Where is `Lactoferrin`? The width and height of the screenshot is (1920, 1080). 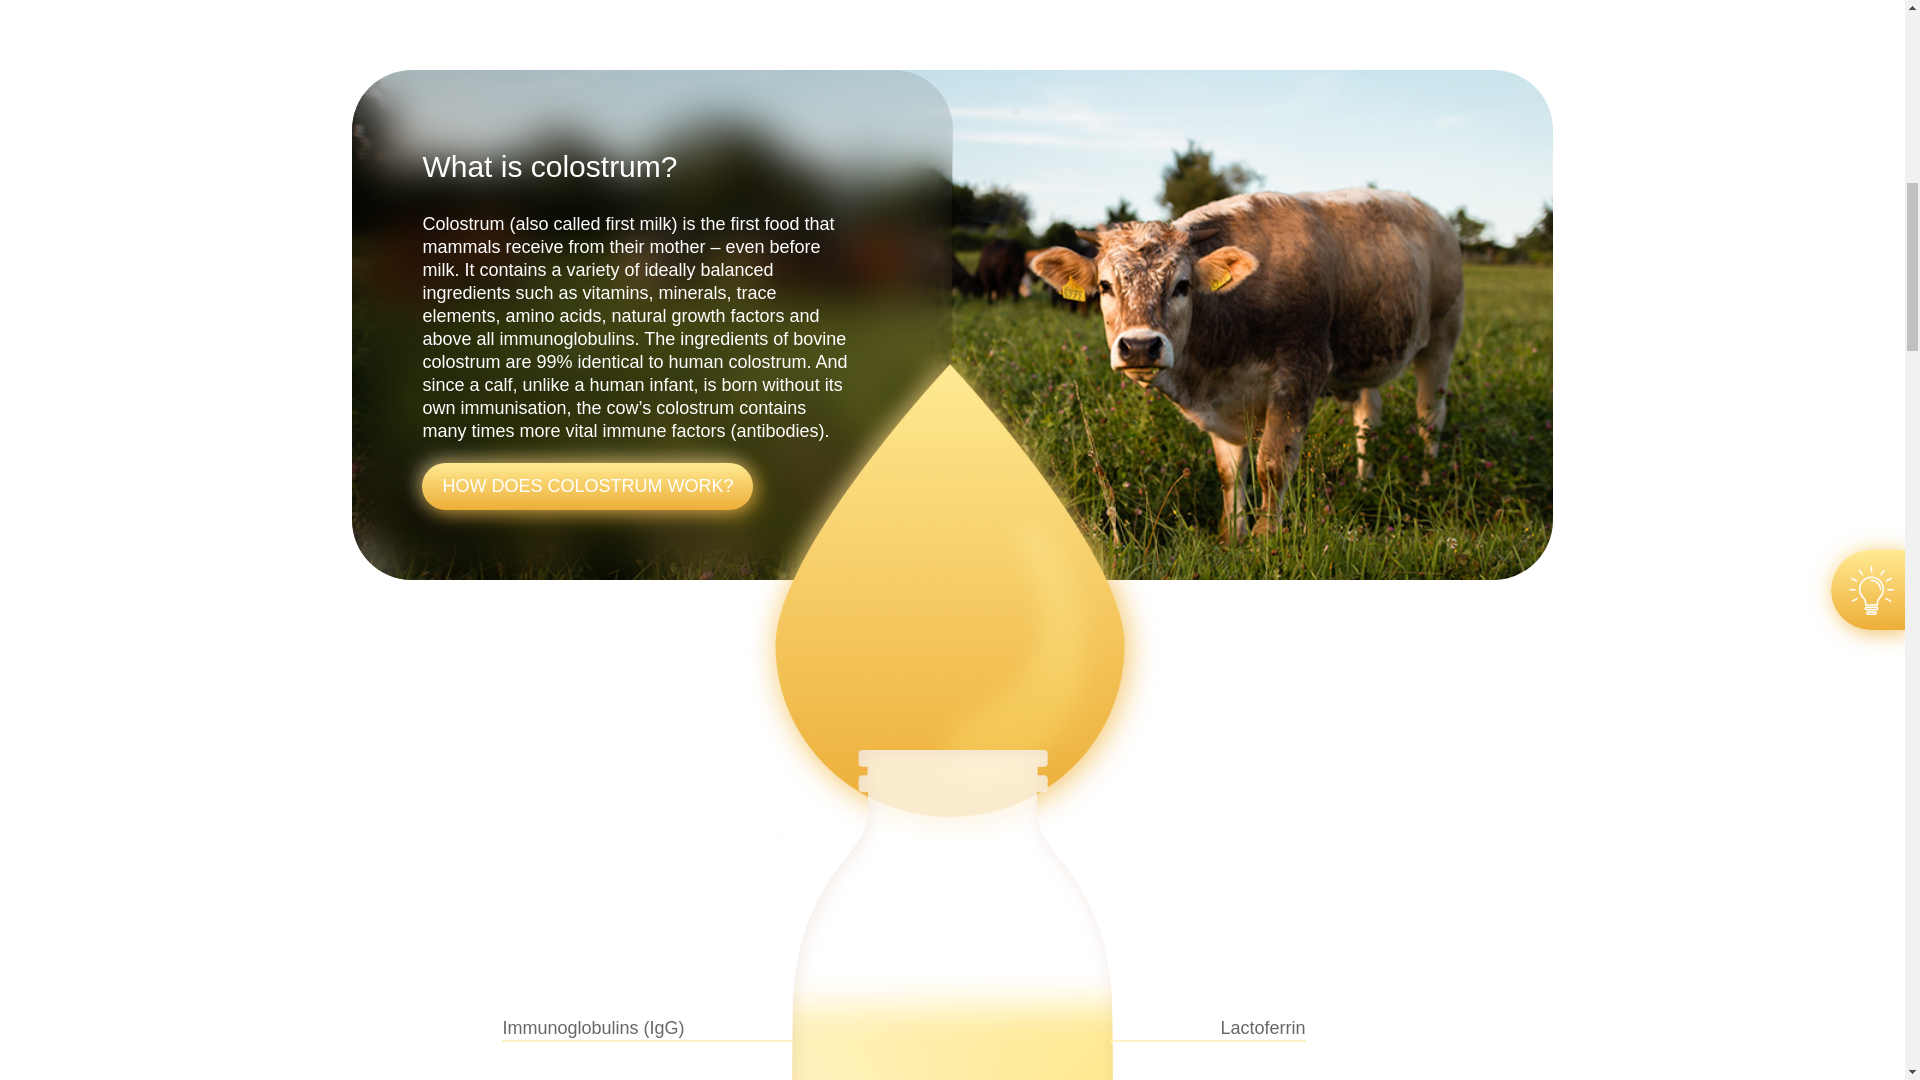
Lactoferrin is located at coordinates (1342, 1030).